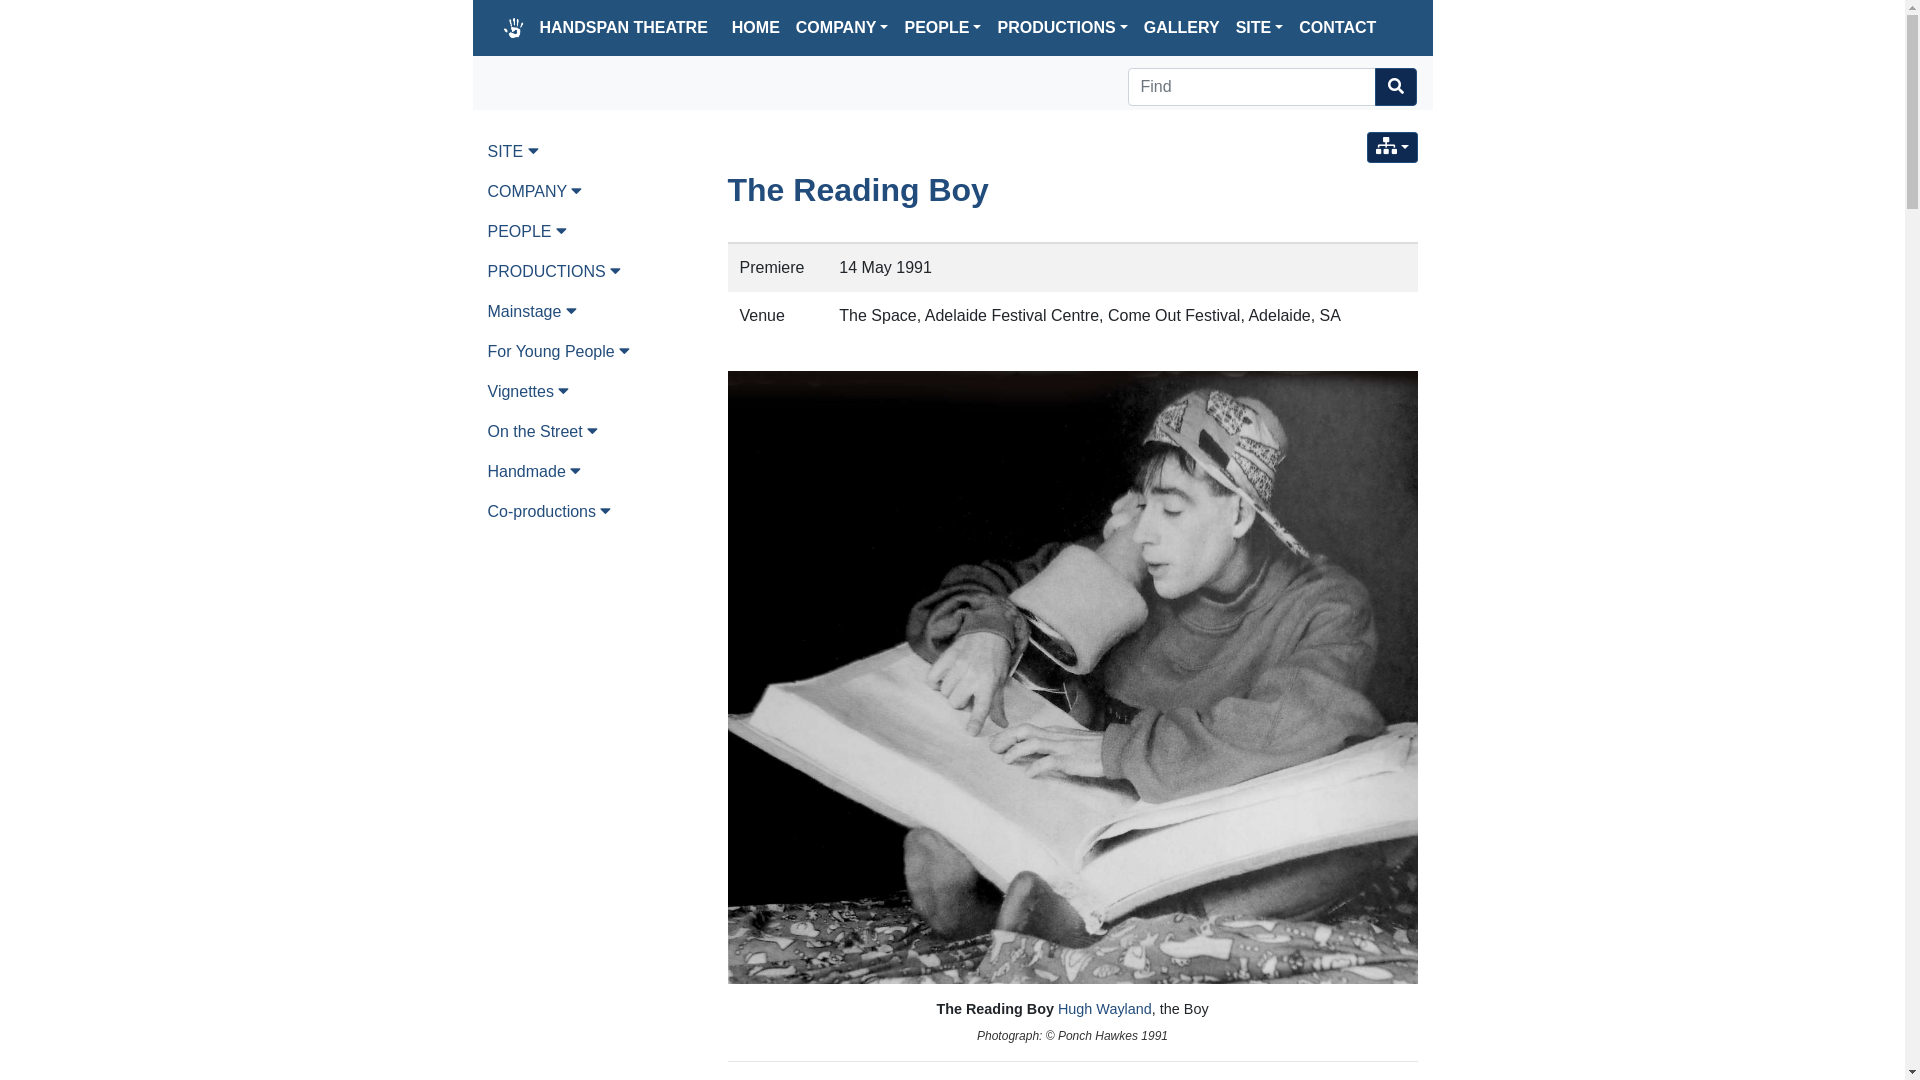 The image size is (1920, 1080). Describe the element at coordinates (1392, 148) in the screenshot. I see `Structures` at that location.